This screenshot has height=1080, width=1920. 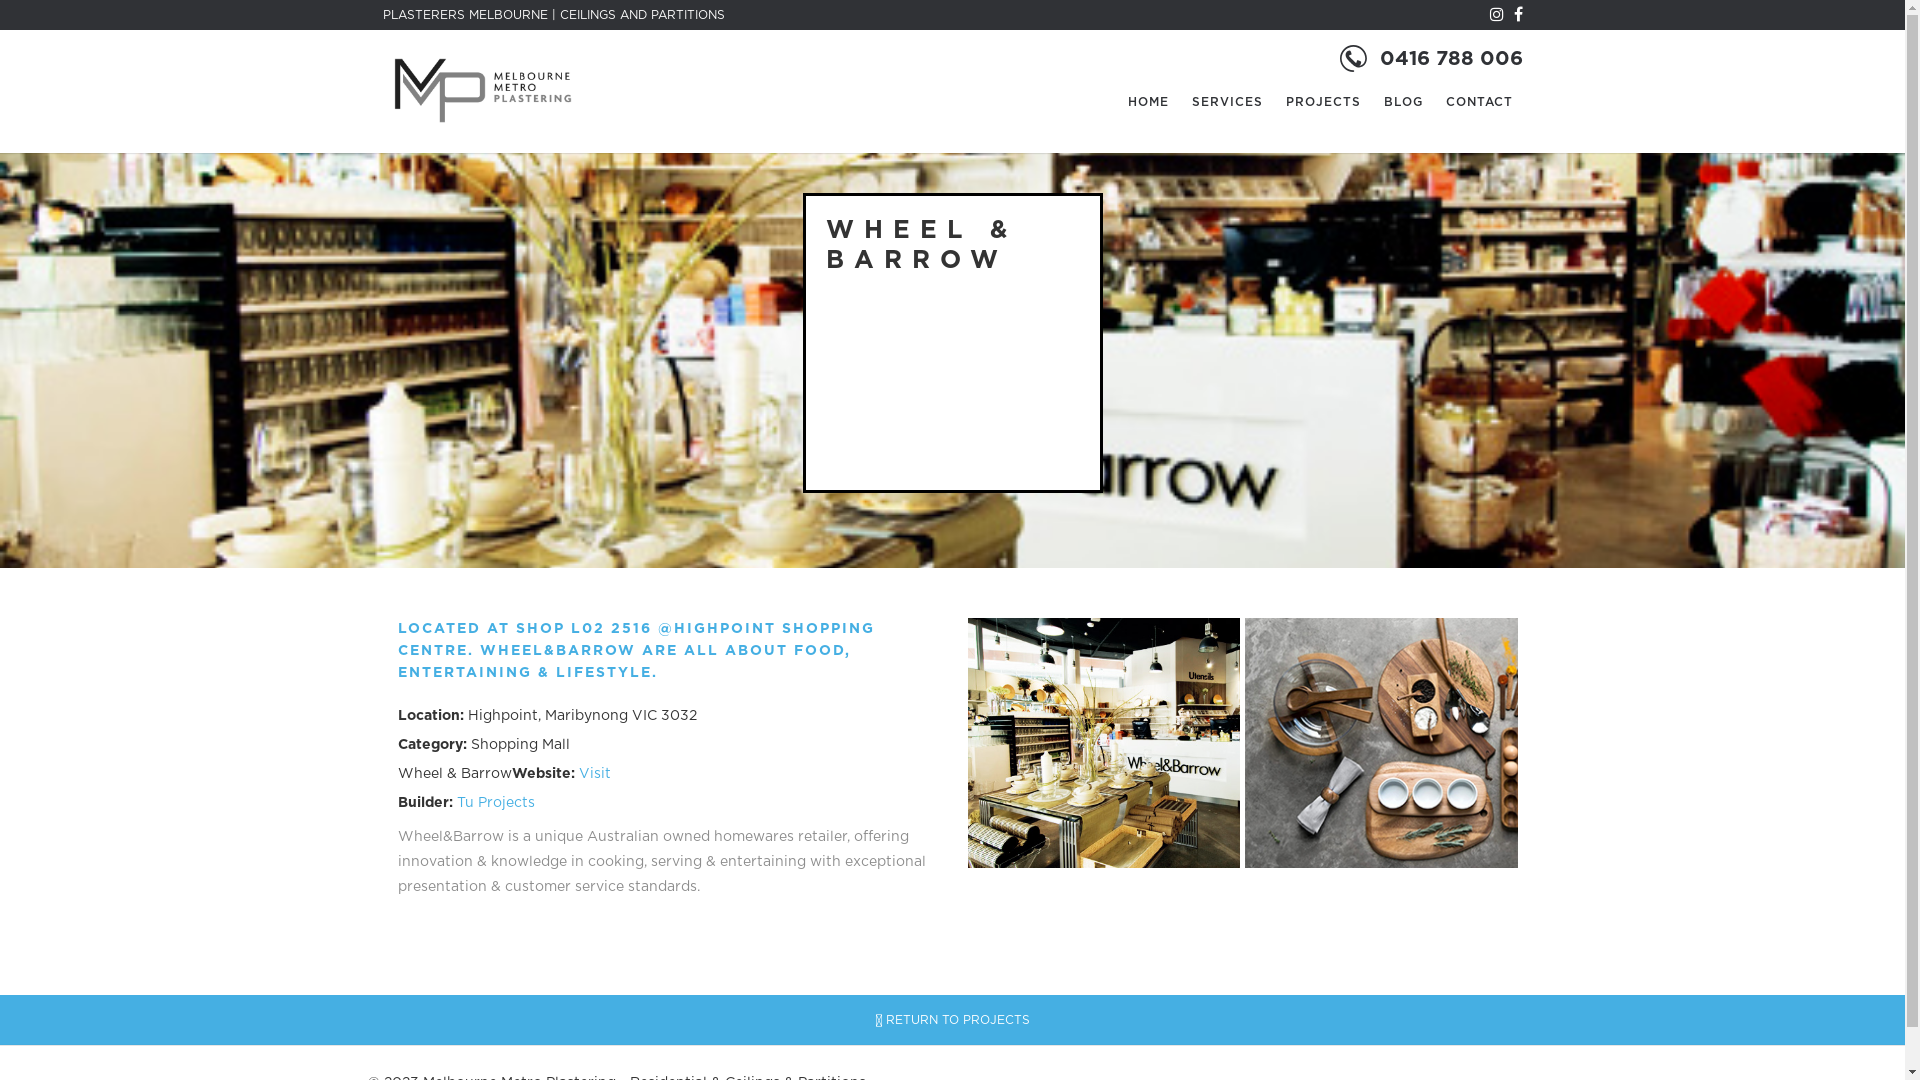 I want to click on PROJECTS, so click(x=1324, y=102).